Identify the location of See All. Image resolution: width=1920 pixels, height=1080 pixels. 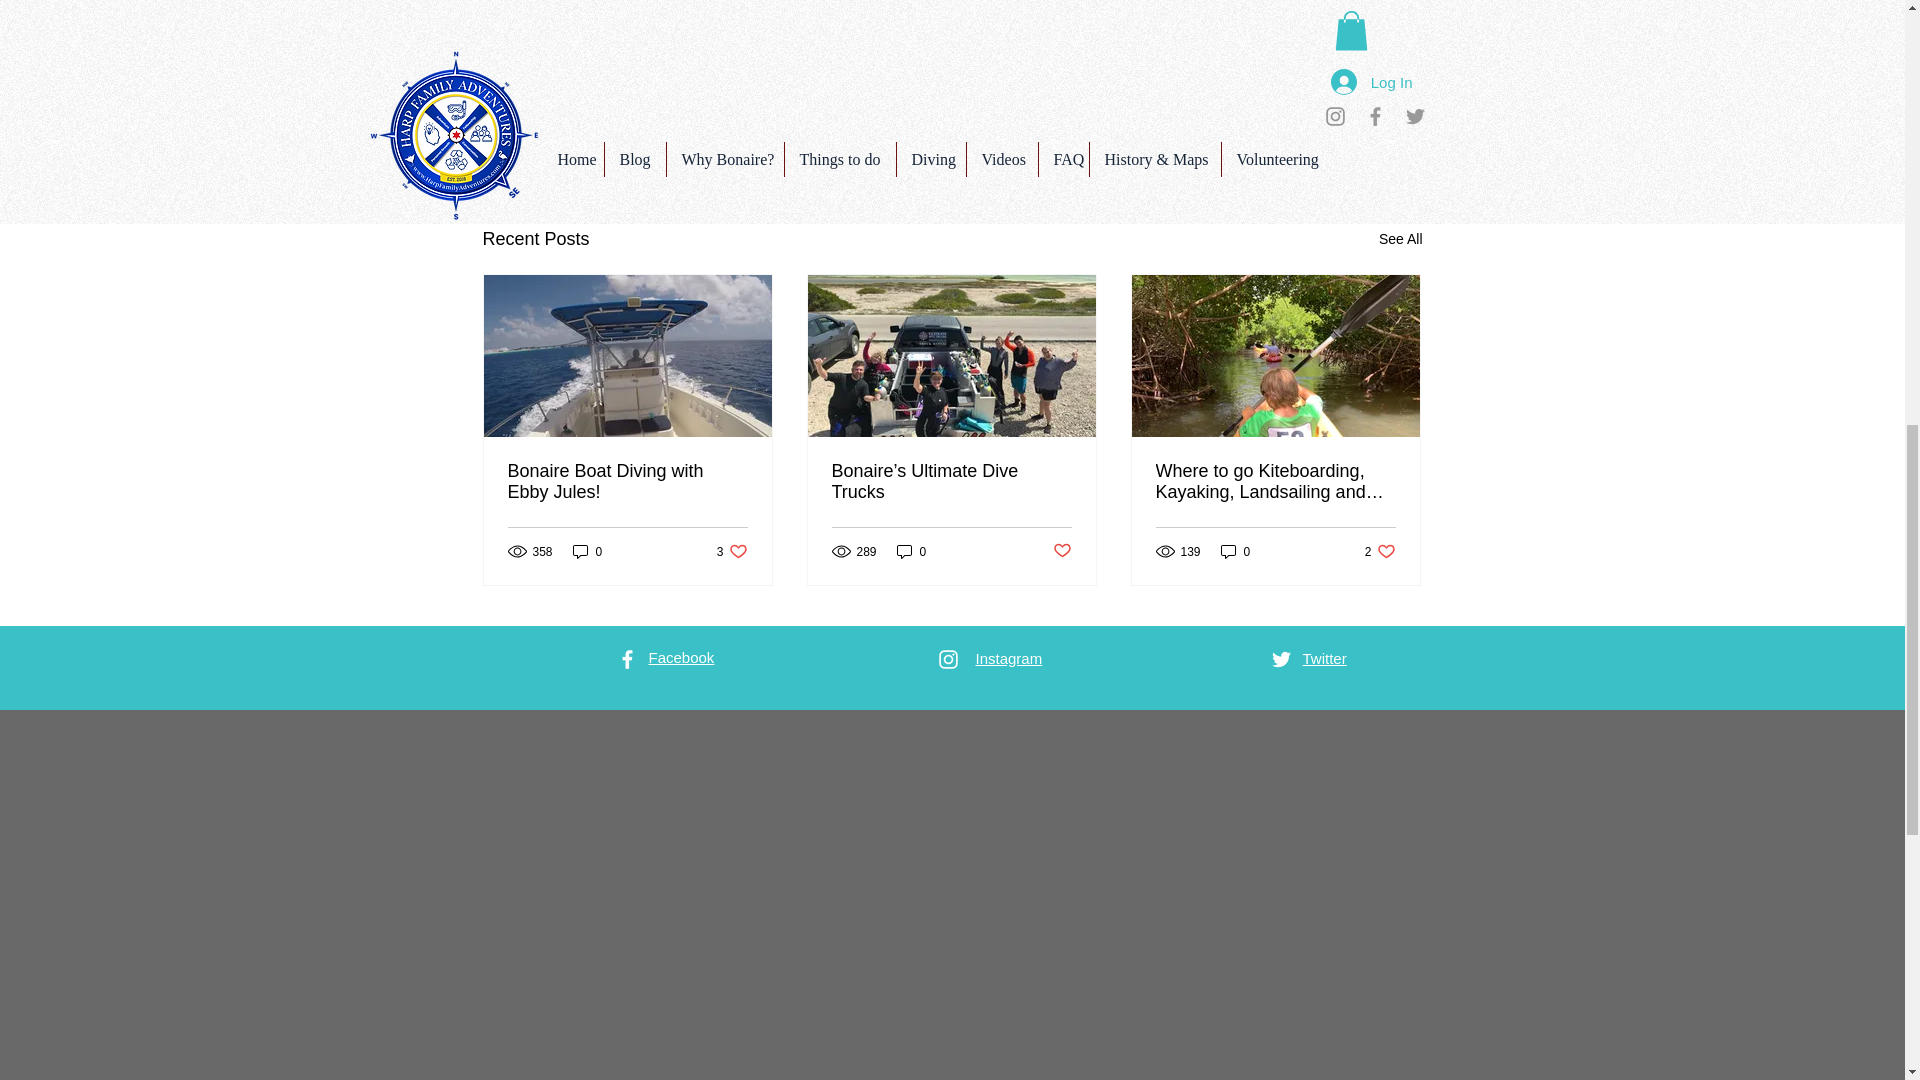
(1400, 238).